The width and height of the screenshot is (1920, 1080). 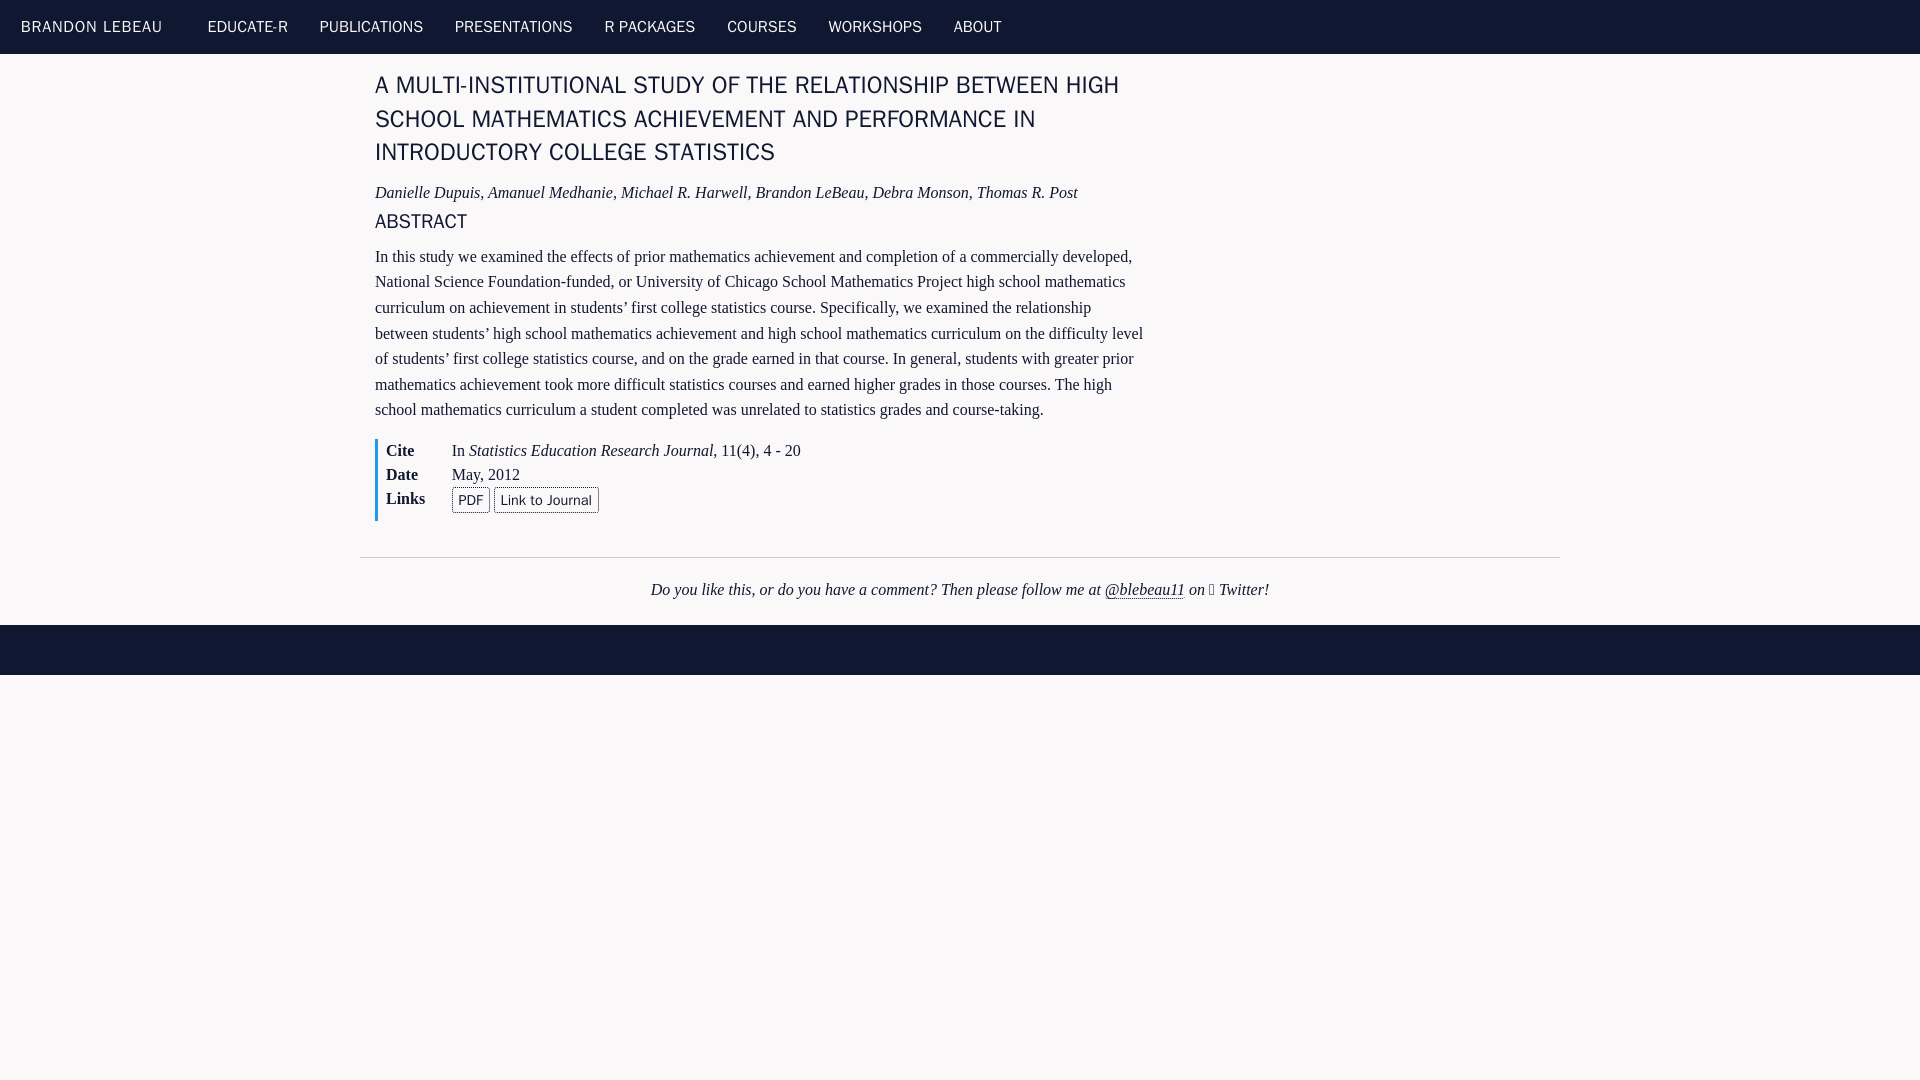 What do you see at coordinates (875, 26) in the screenshot?
I see `WORKSHOPS` at bounding box center [875, 26].